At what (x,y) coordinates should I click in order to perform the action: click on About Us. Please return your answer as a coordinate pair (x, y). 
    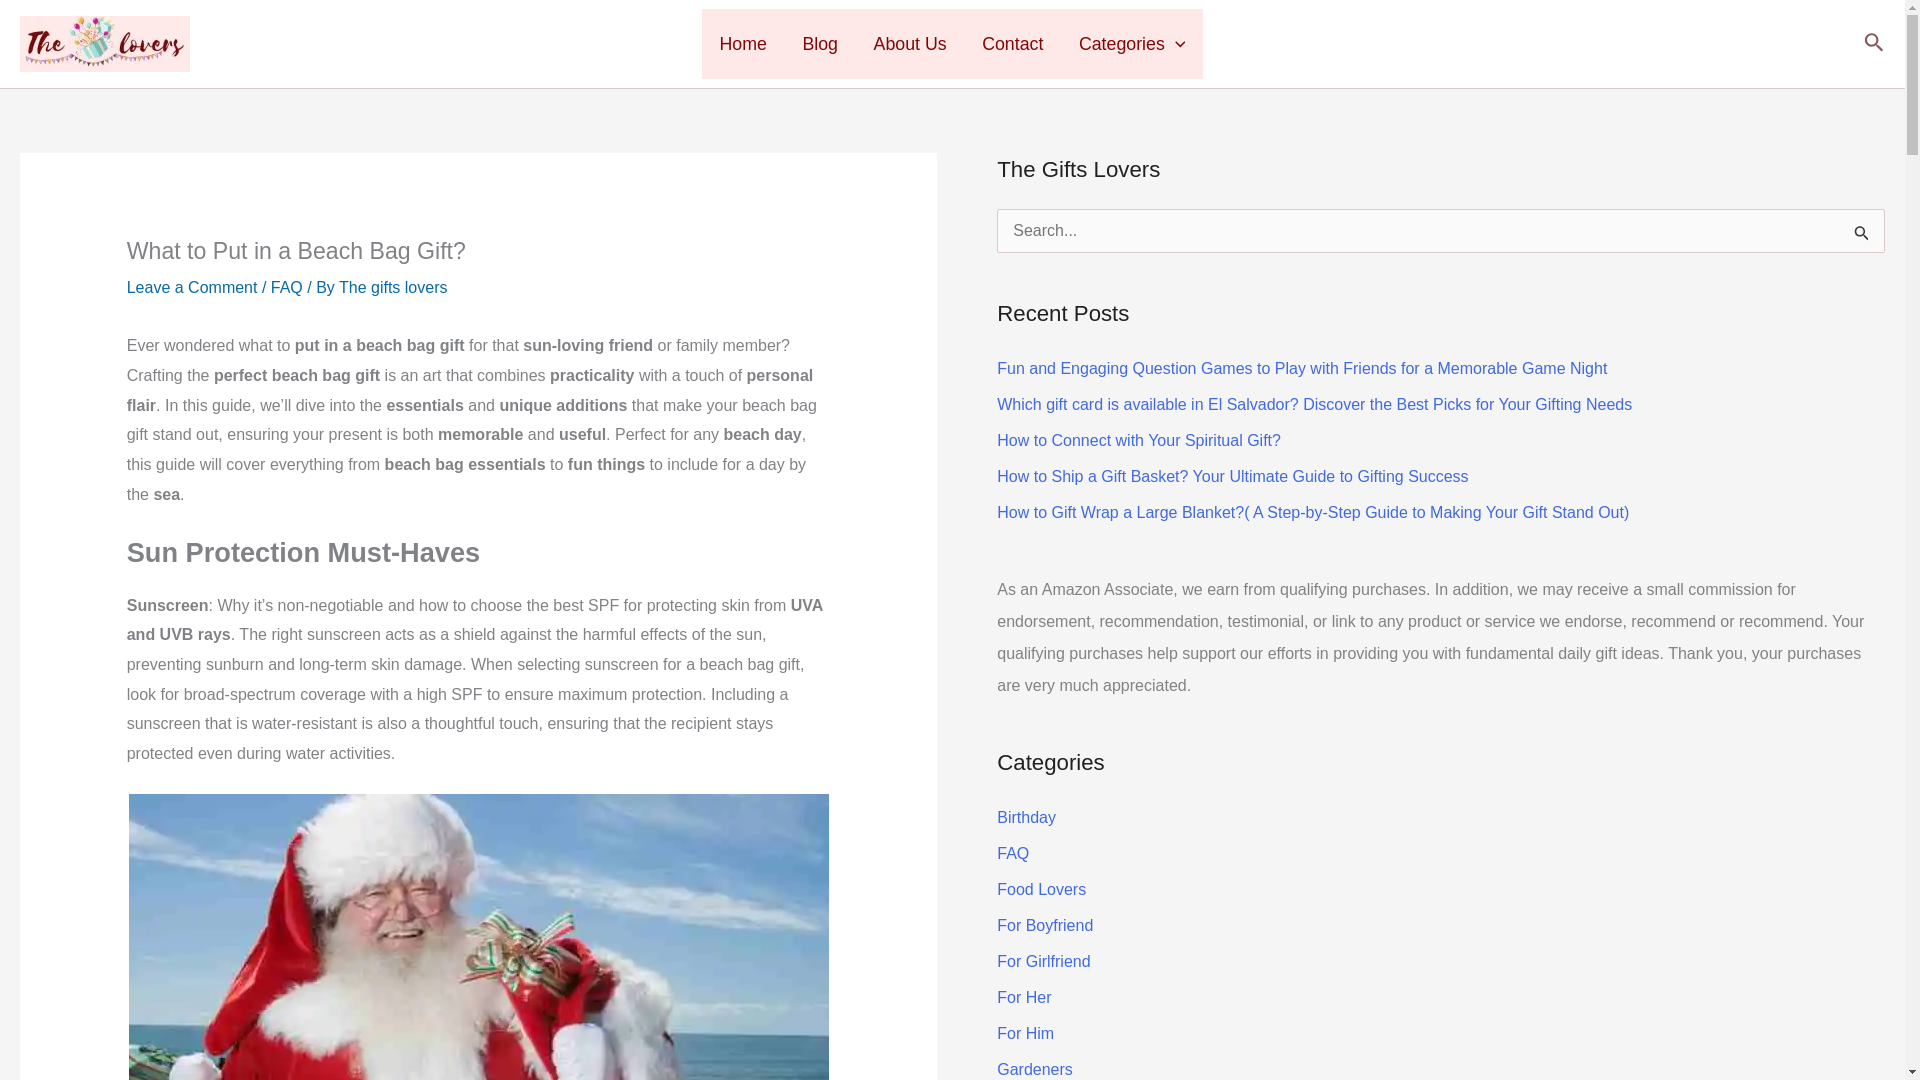
    Looking at the image, I should click on (910, 43).